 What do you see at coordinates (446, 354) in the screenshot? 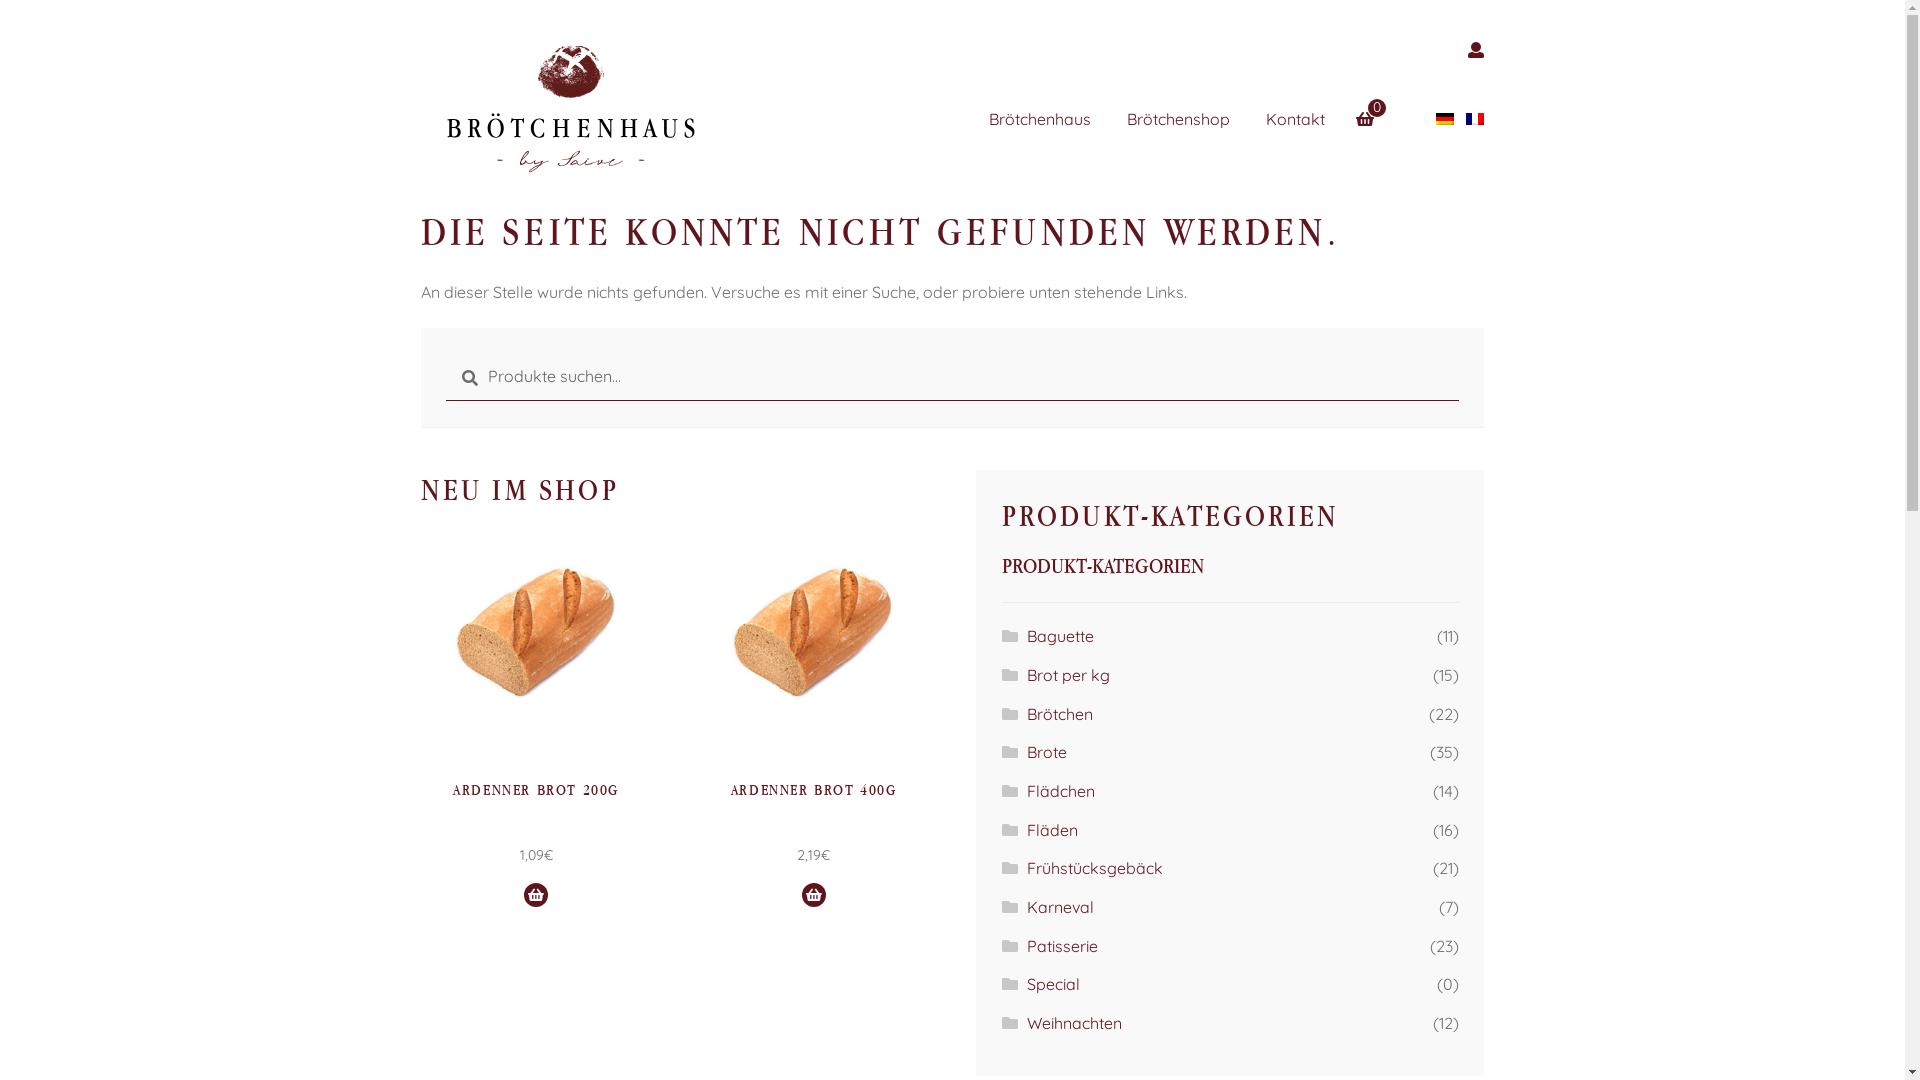
I see `Suche` at bounding box center [446, 354].